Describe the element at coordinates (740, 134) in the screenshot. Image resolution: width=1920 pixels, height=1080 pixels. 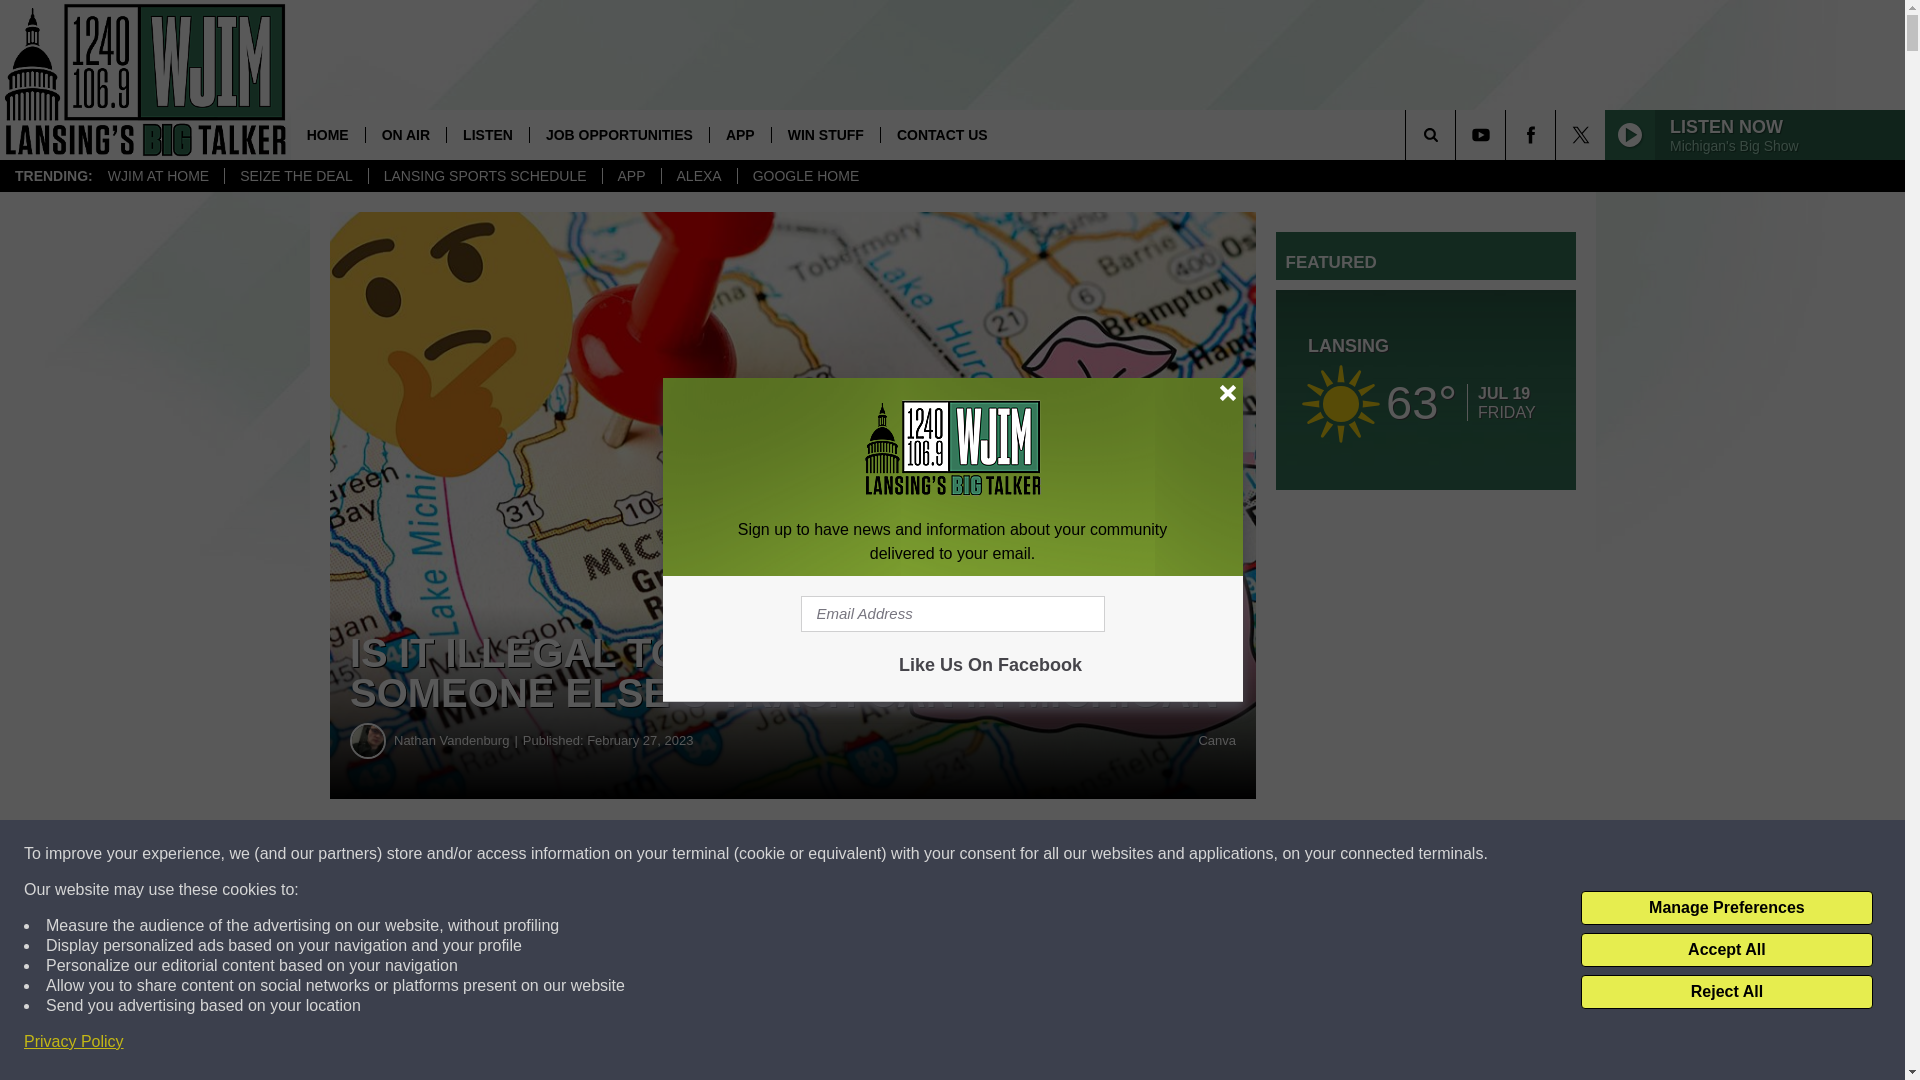
I see `APP` at that location.